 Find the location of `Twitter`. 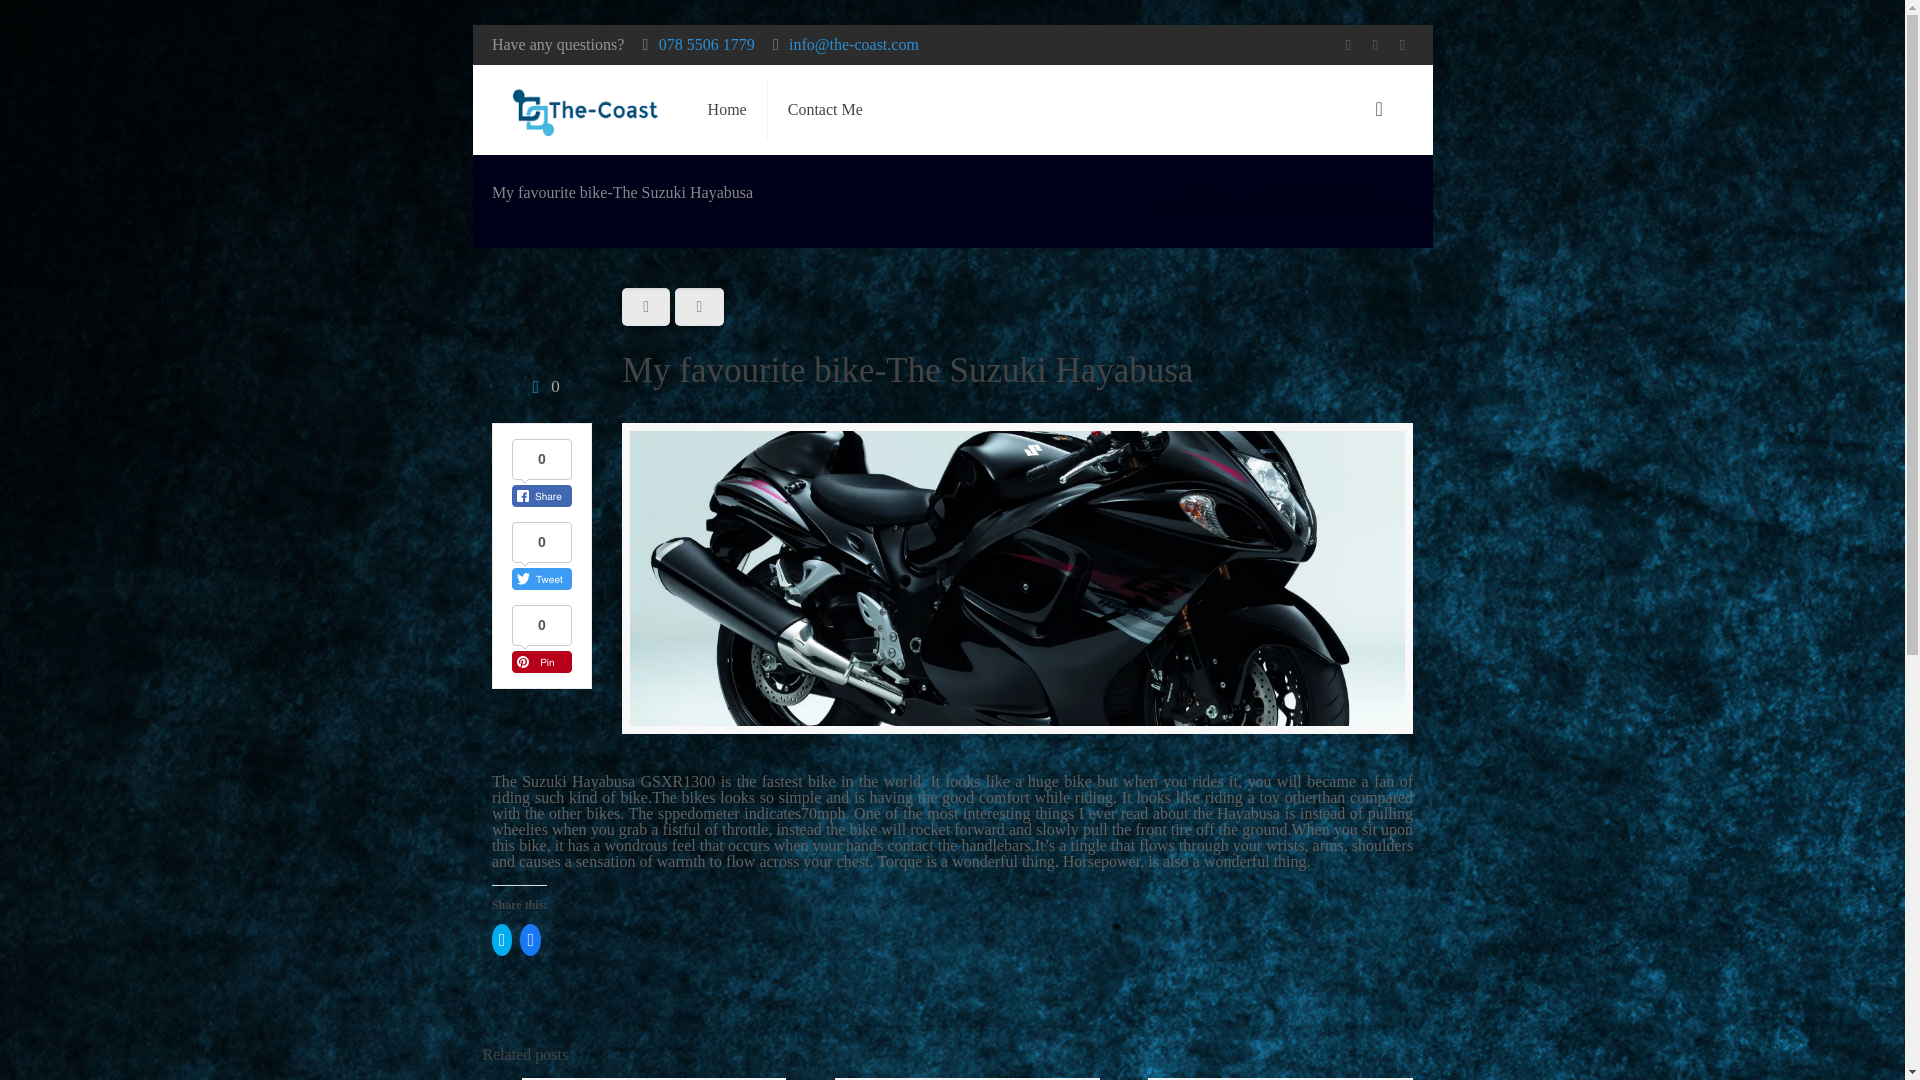

Twitter is located at coordinates (1376, 44).